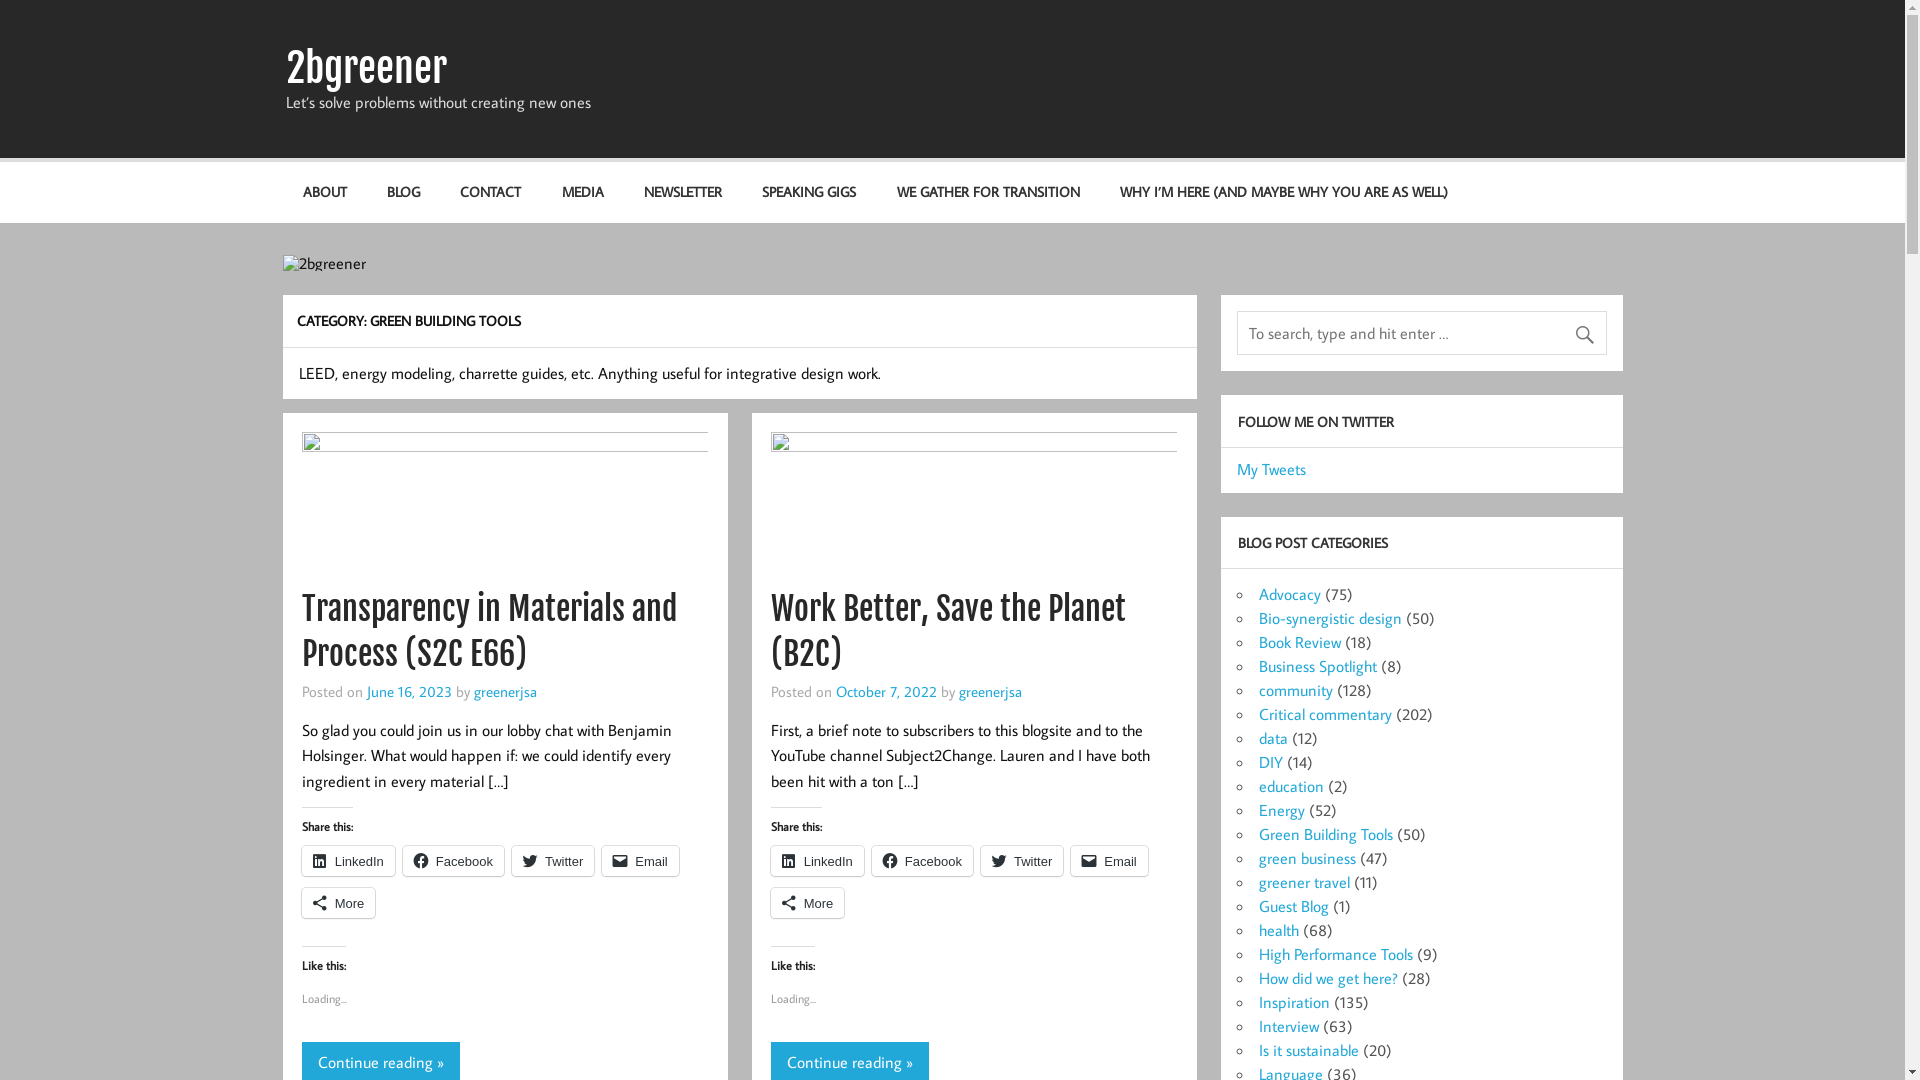 The height and width of the screenshot is (1080, 1920). Describe the element at coordinates (818, 861) in the screenshot. I see `LinkedIn` at that location.